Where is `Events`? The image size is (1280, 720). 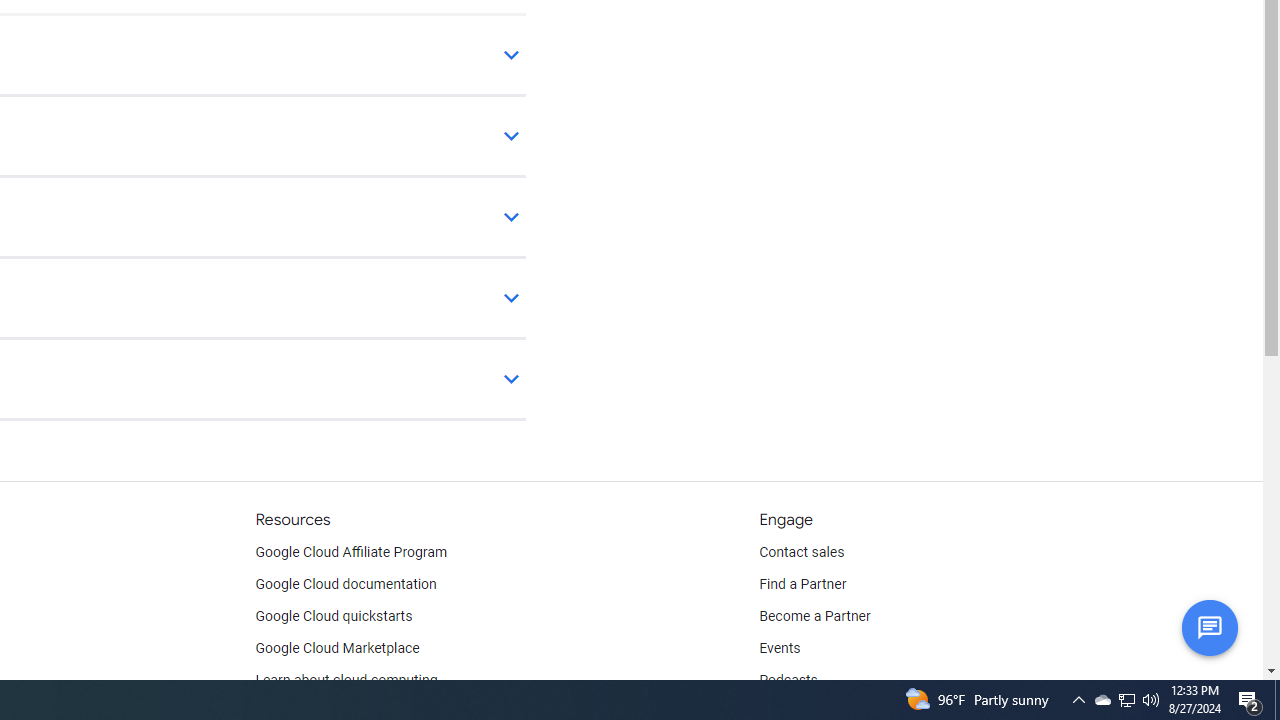
Events is located at coordinates (780, 648).